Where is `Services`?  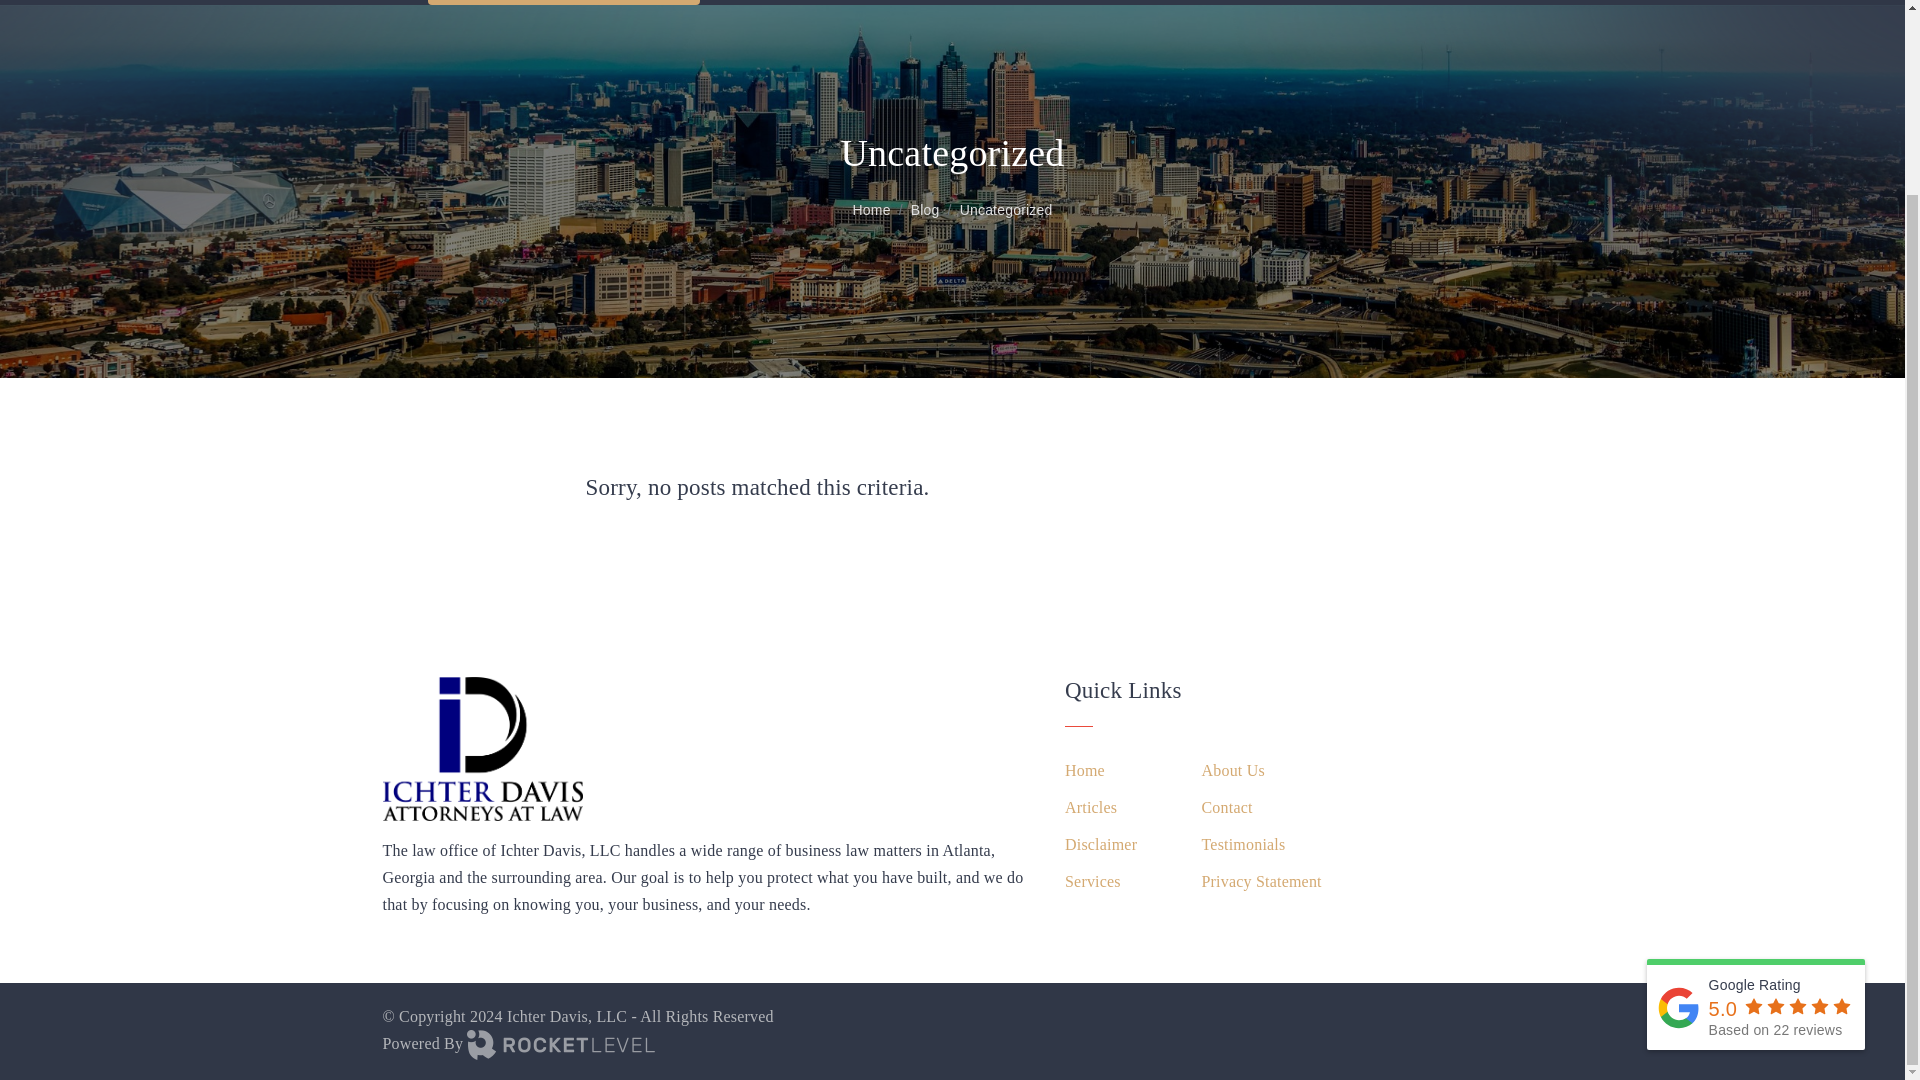
Services is located at coordinates (1093, 882).